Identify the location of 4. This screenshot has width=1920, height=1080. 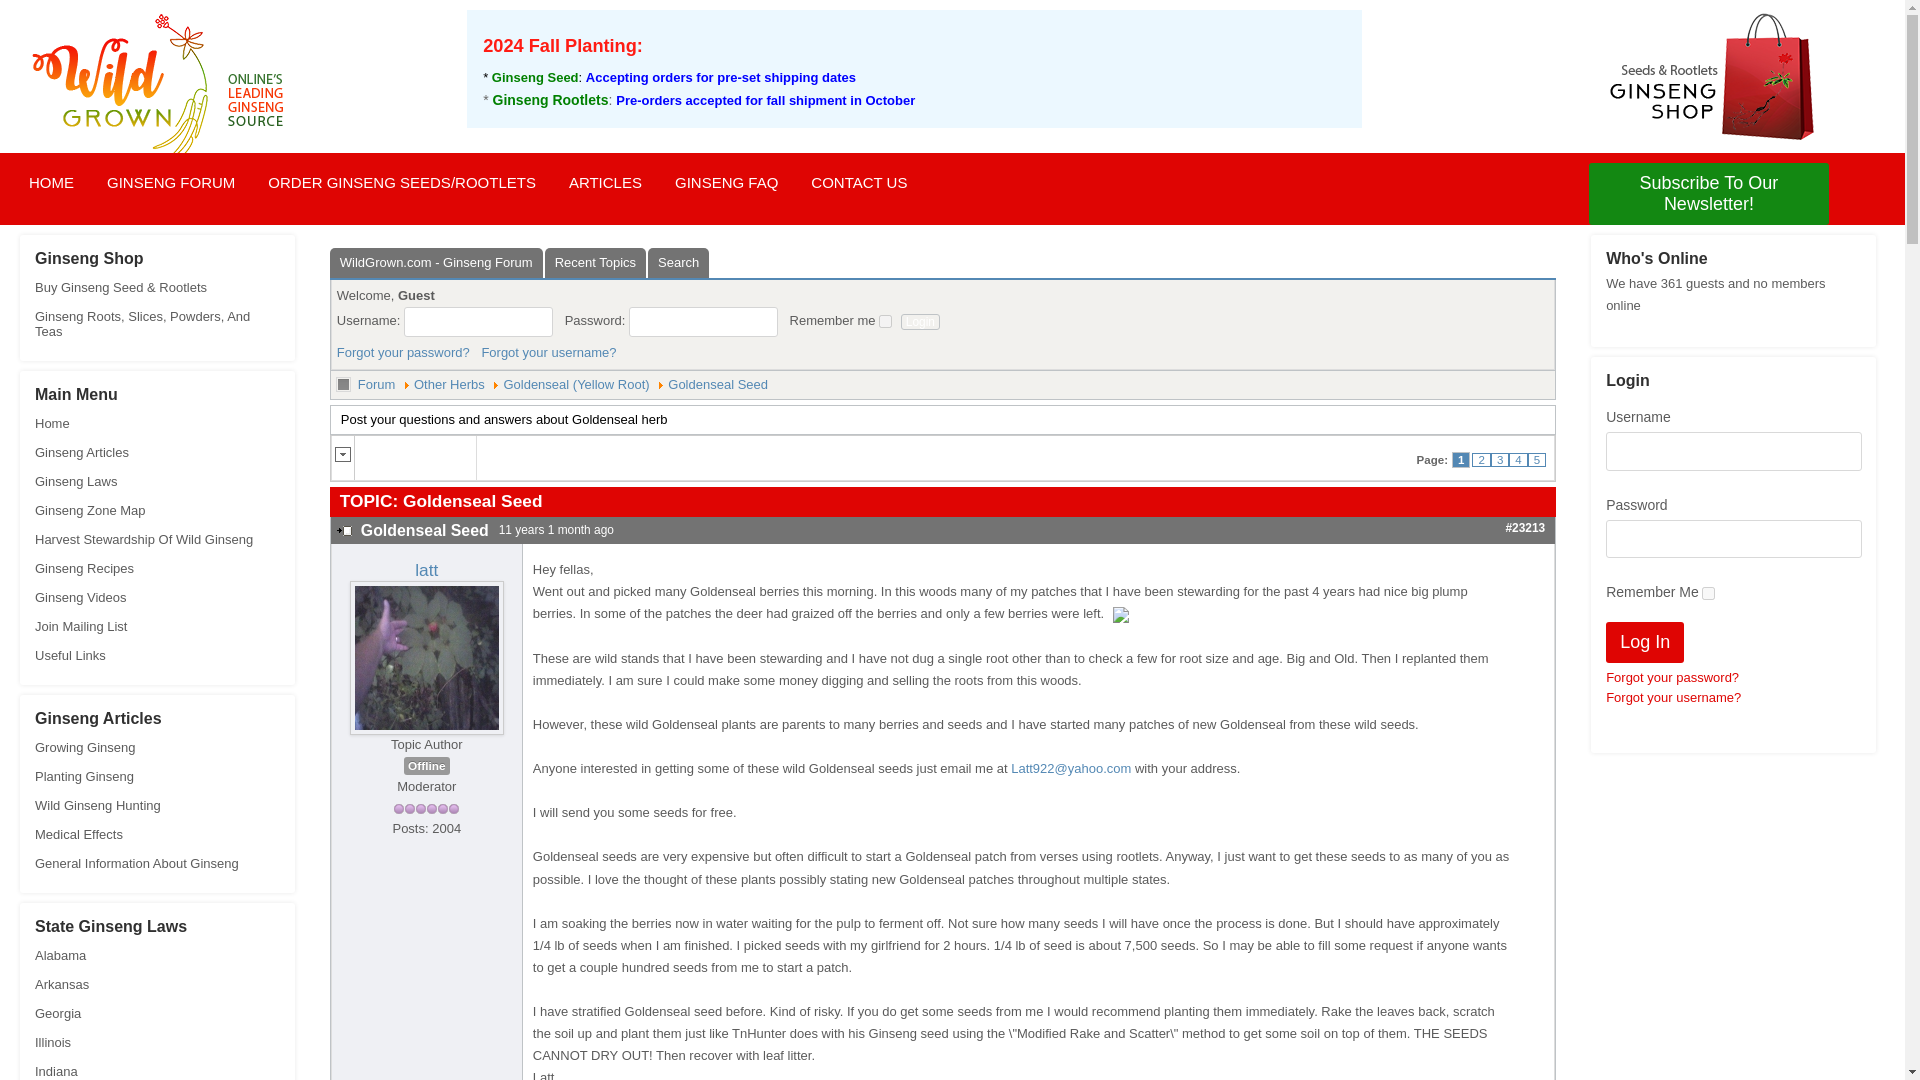
(1518, 459).